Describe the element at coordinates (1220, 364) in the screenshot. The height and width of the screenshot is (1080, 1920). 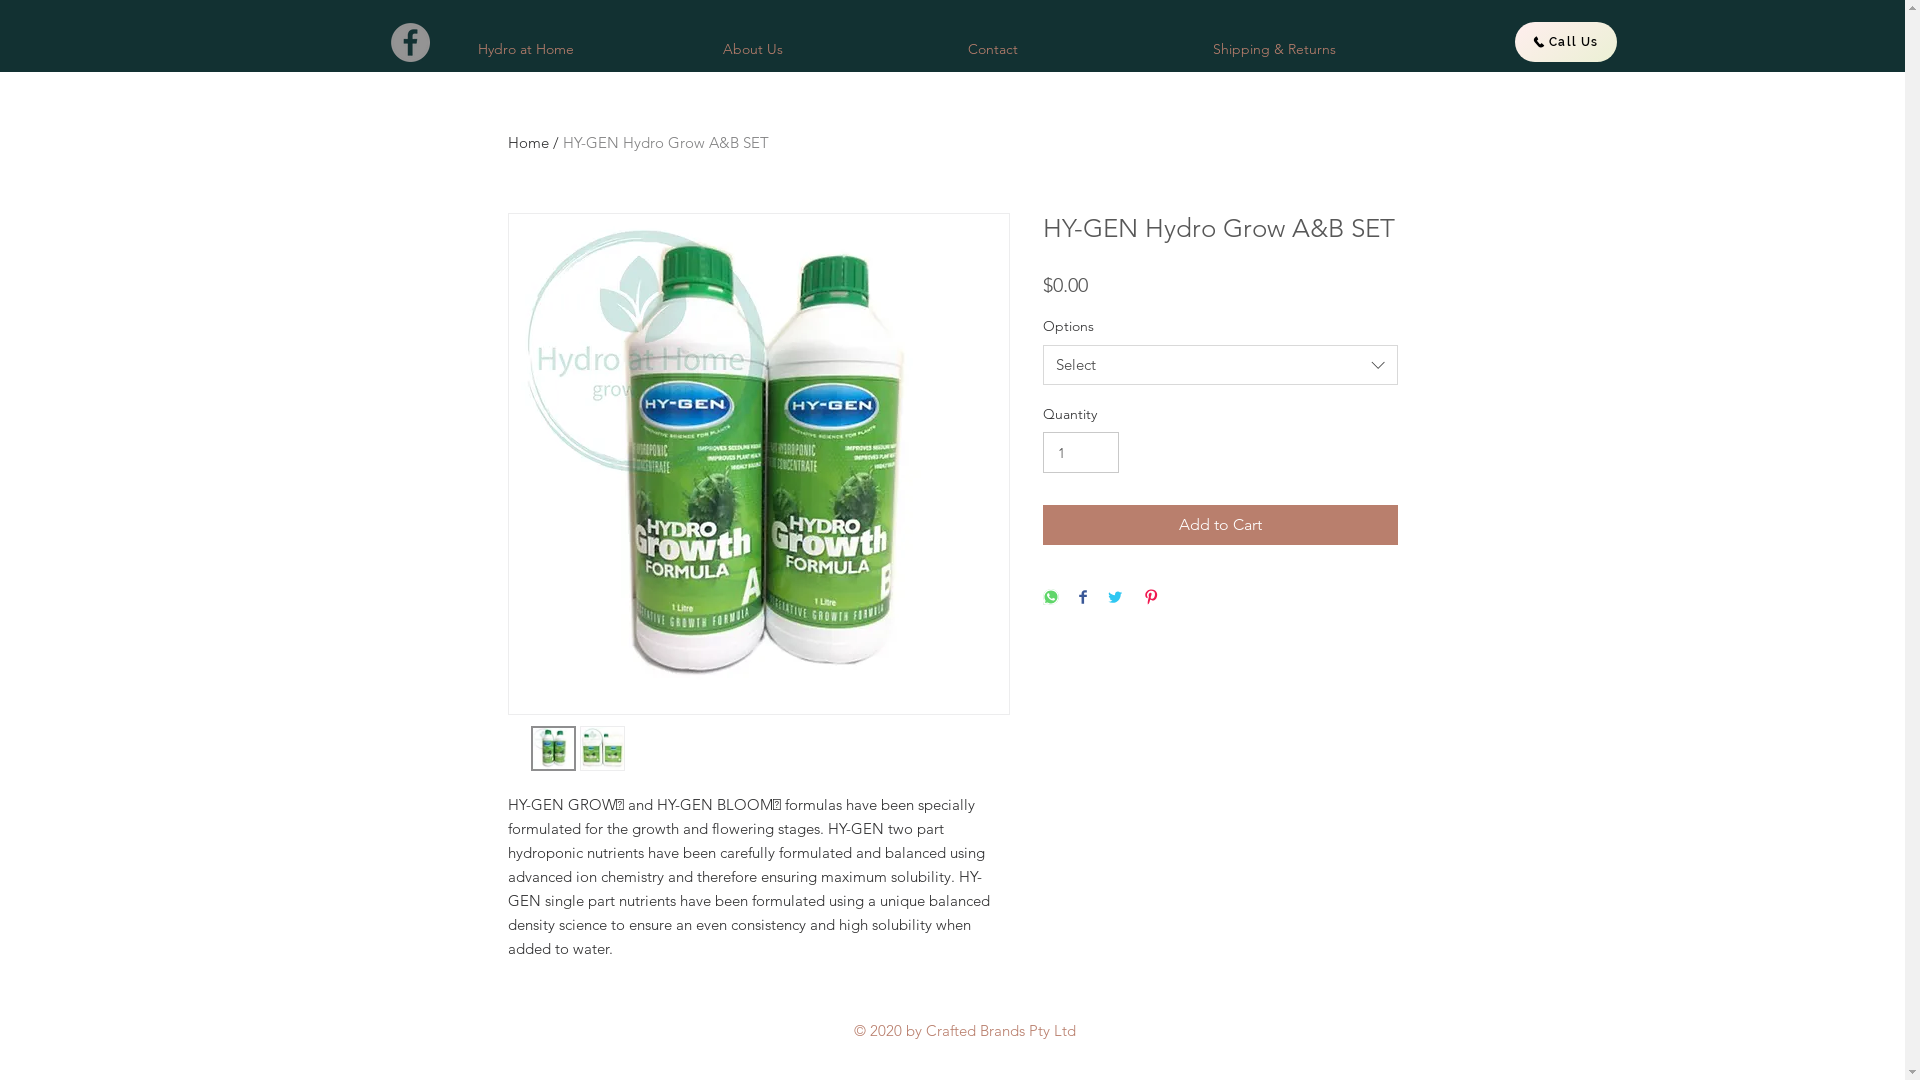
I see `Select` at that location.